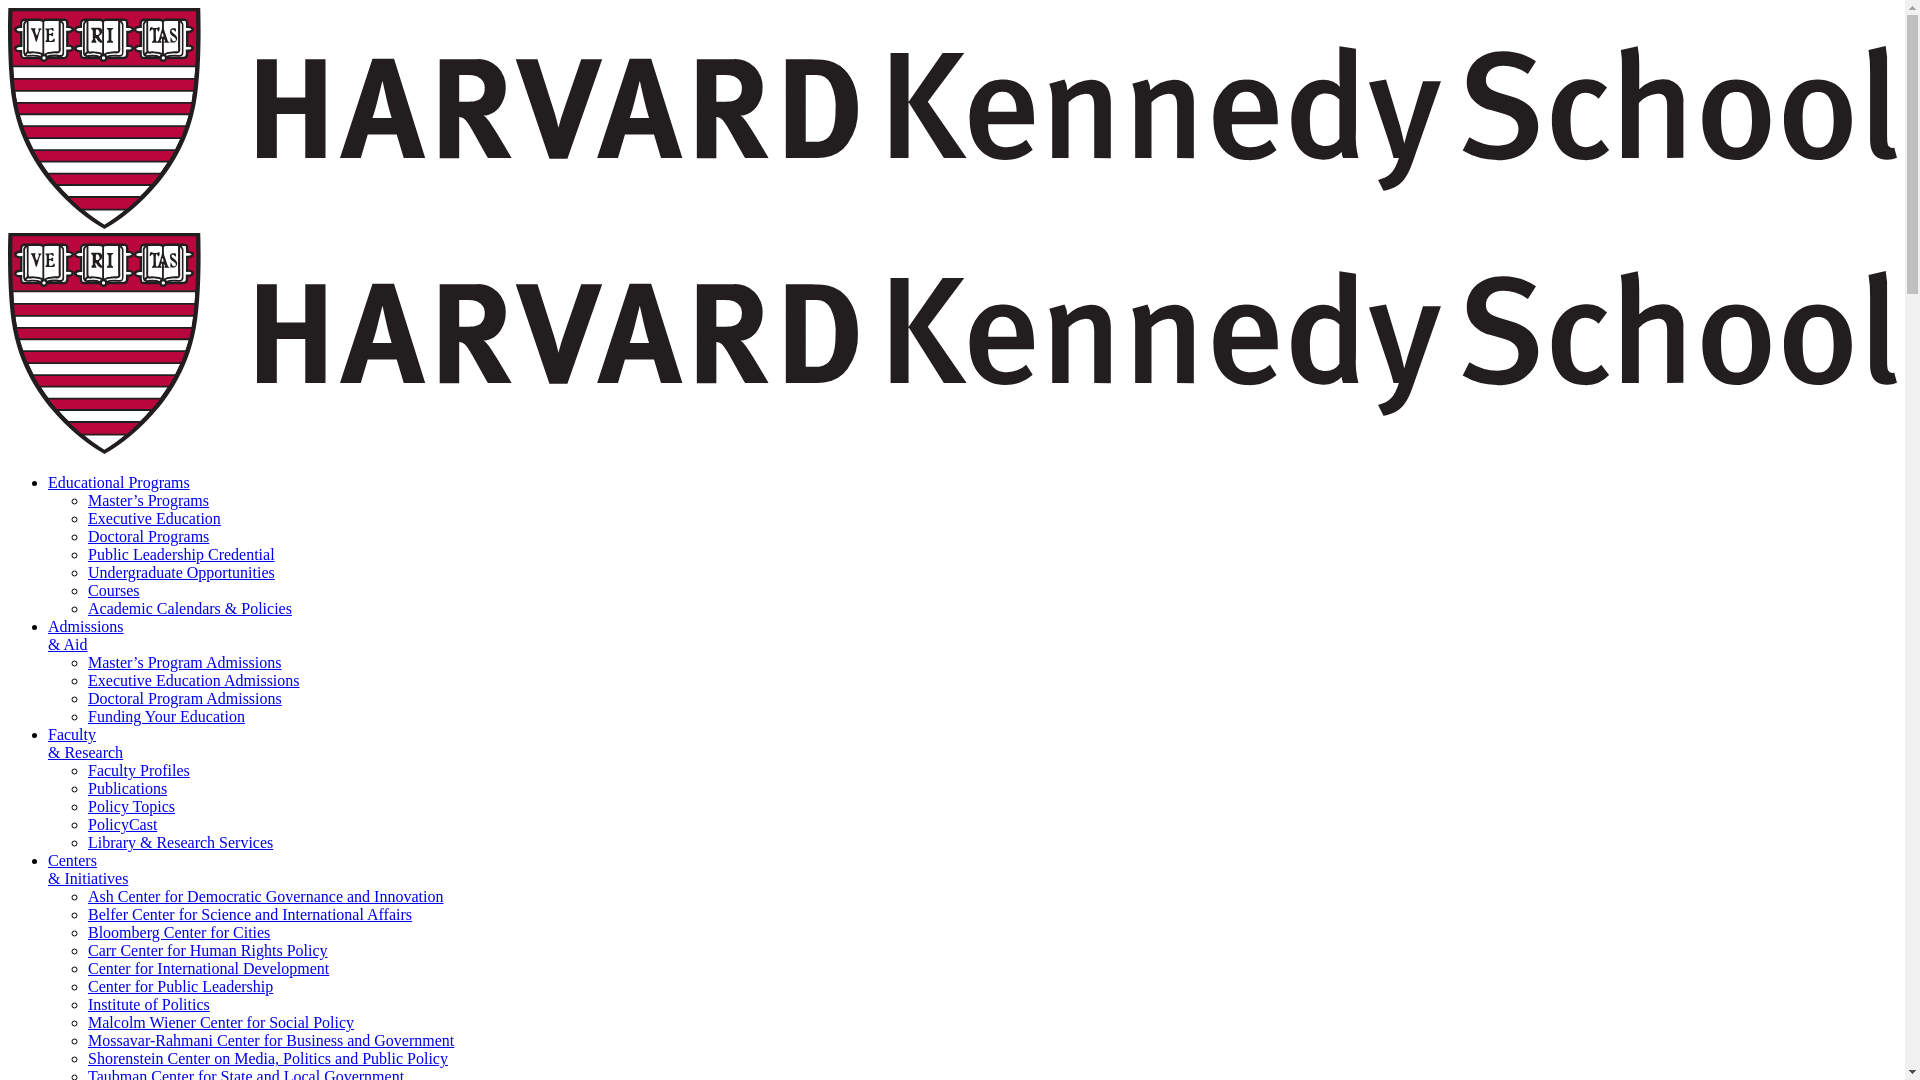  I want to click on Center for International Development, so click(208, 968).